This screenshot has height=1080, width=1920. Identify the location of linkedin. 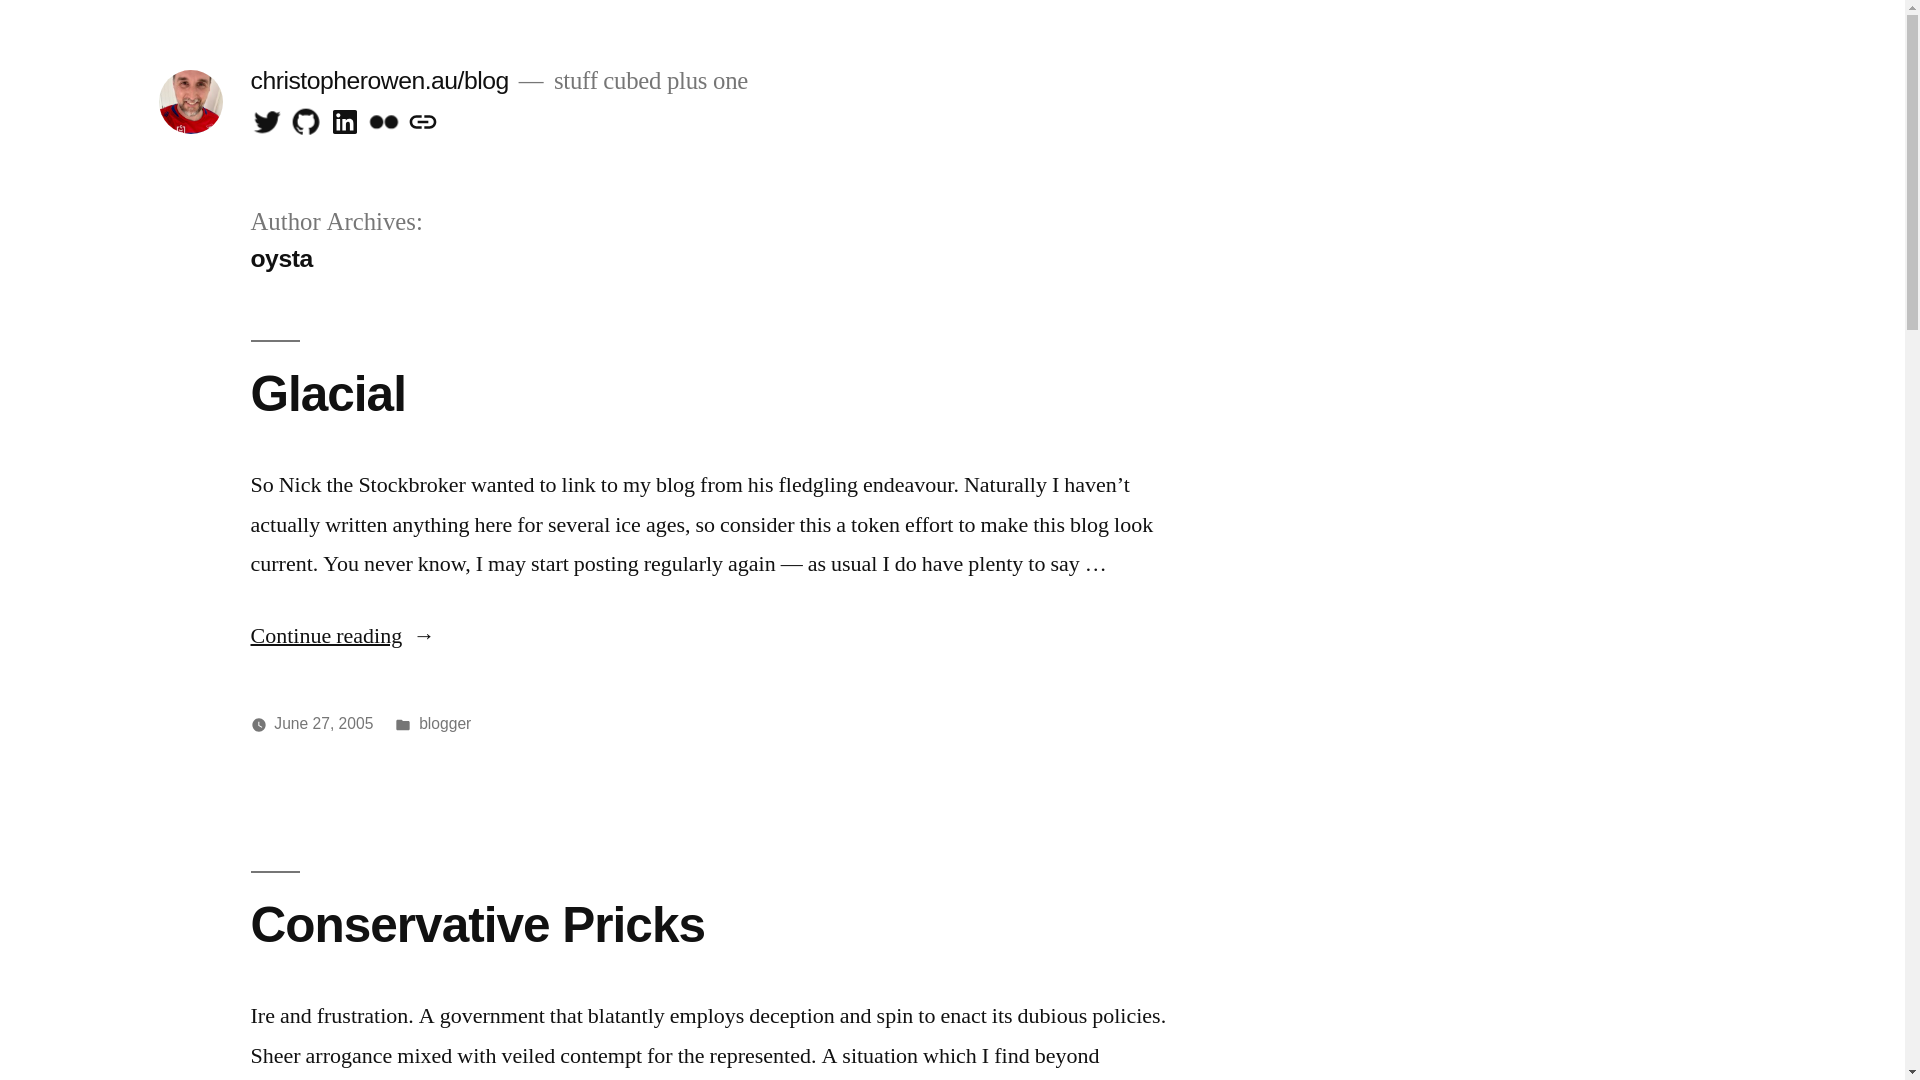
(345, 122).